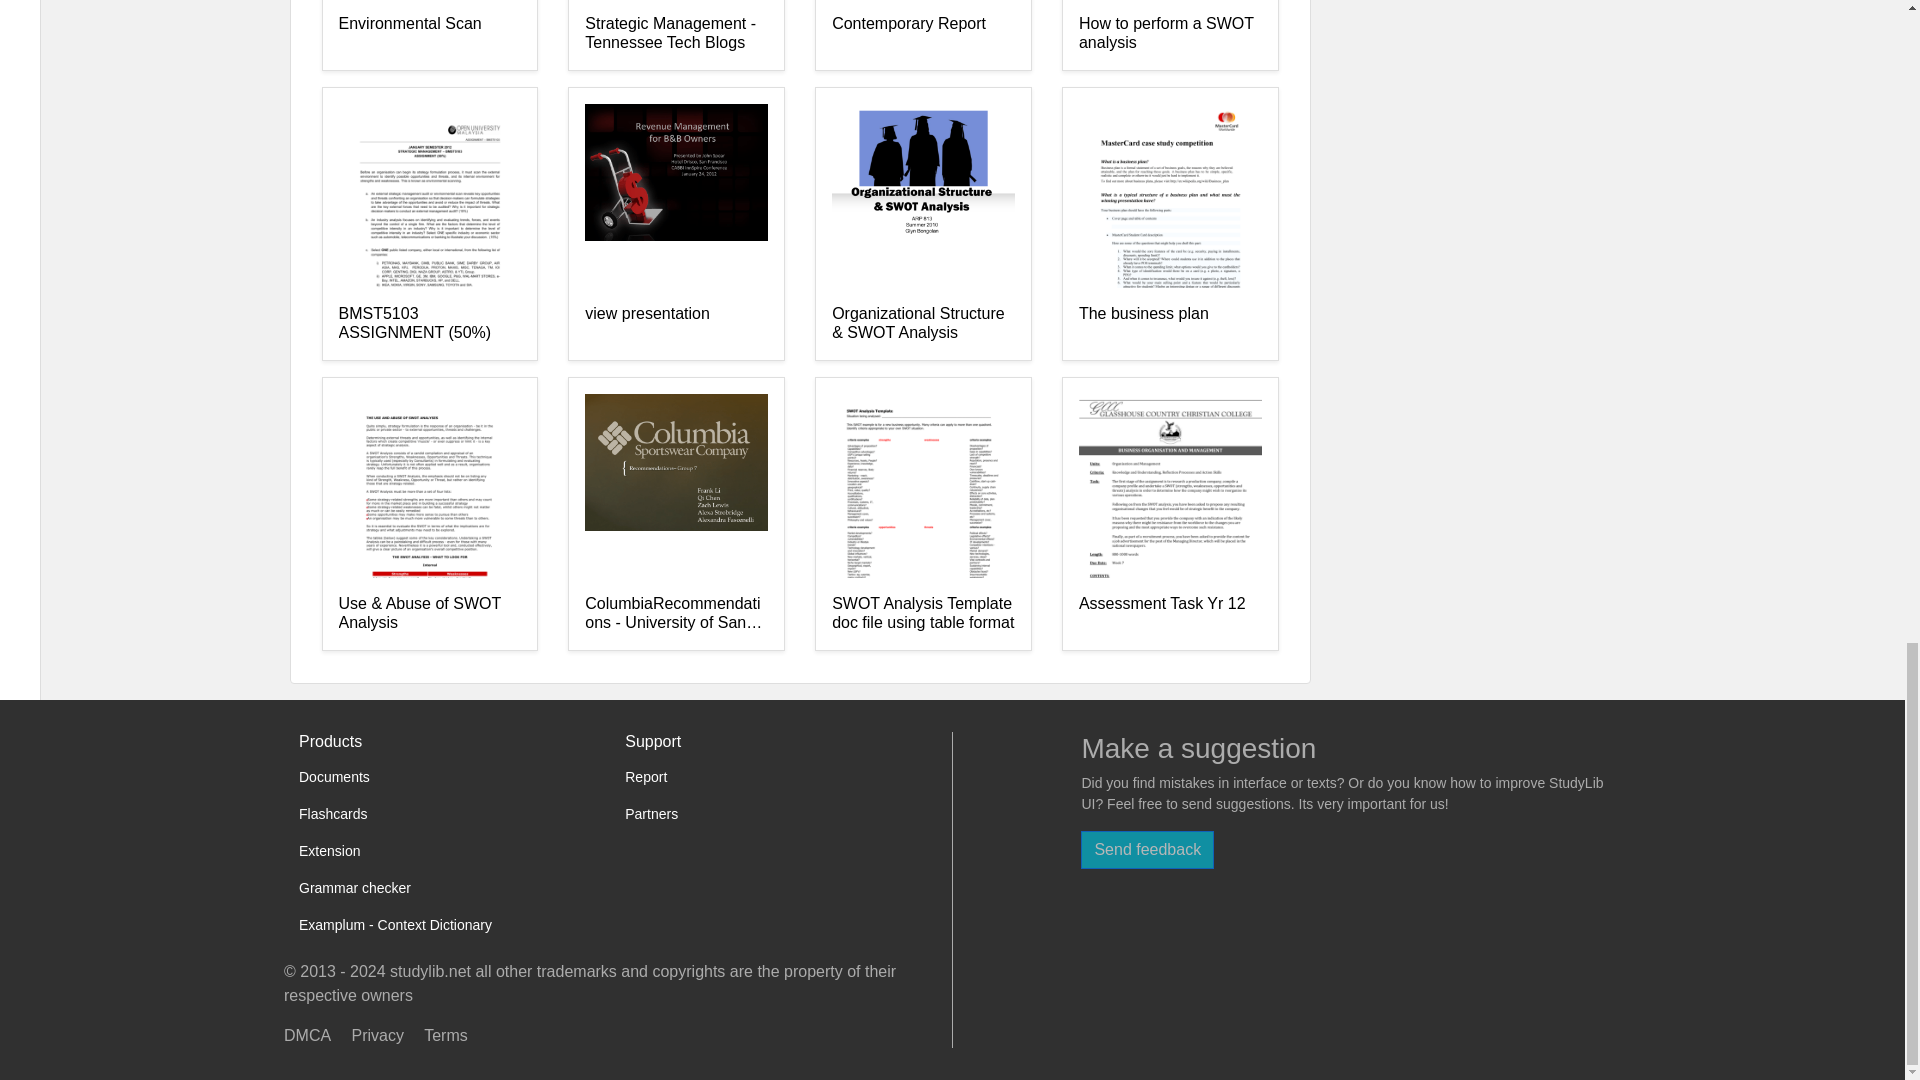  Describe the element at coordinates (676, 34) in the screenshot. I see `Strategic Management - Tennessee Tech Blogs` at that location.